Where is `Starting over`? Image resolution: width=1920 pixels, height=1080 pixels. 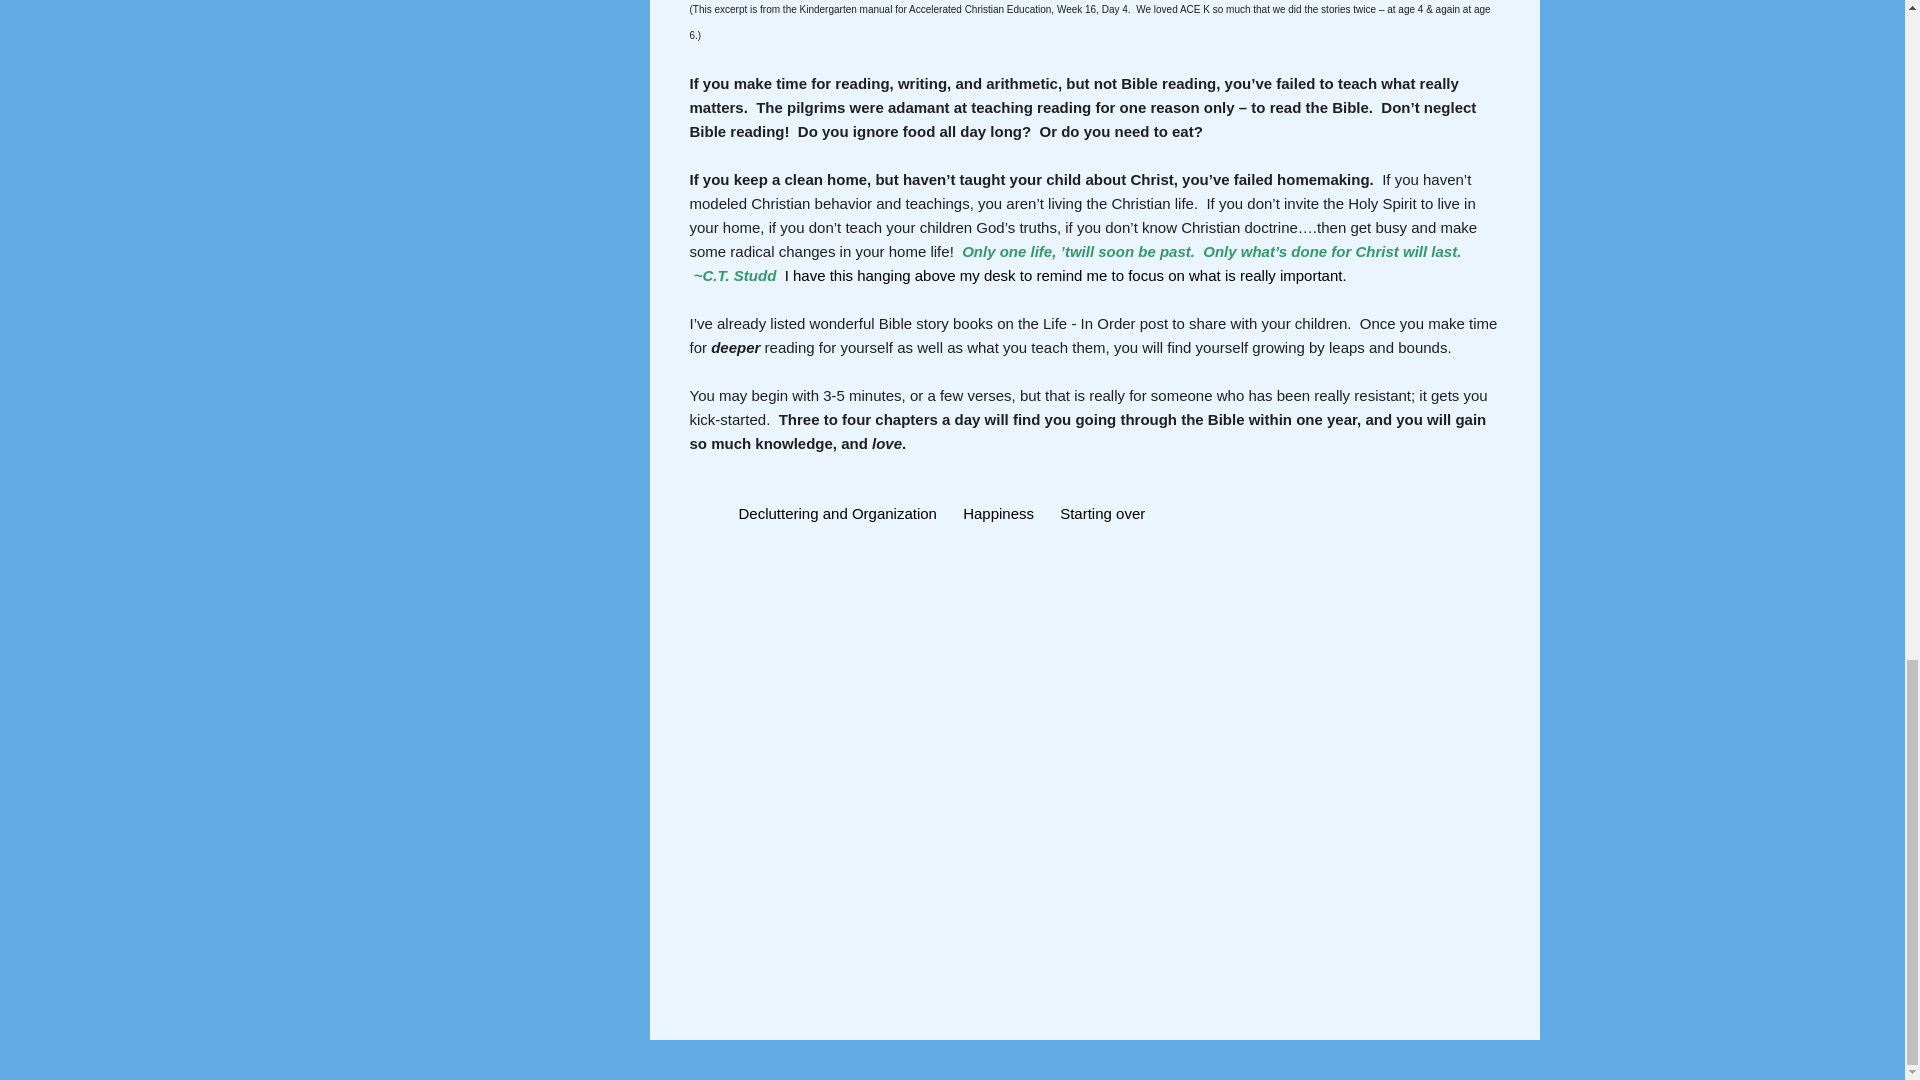 Starting over is located at coordinates (1102, 514).